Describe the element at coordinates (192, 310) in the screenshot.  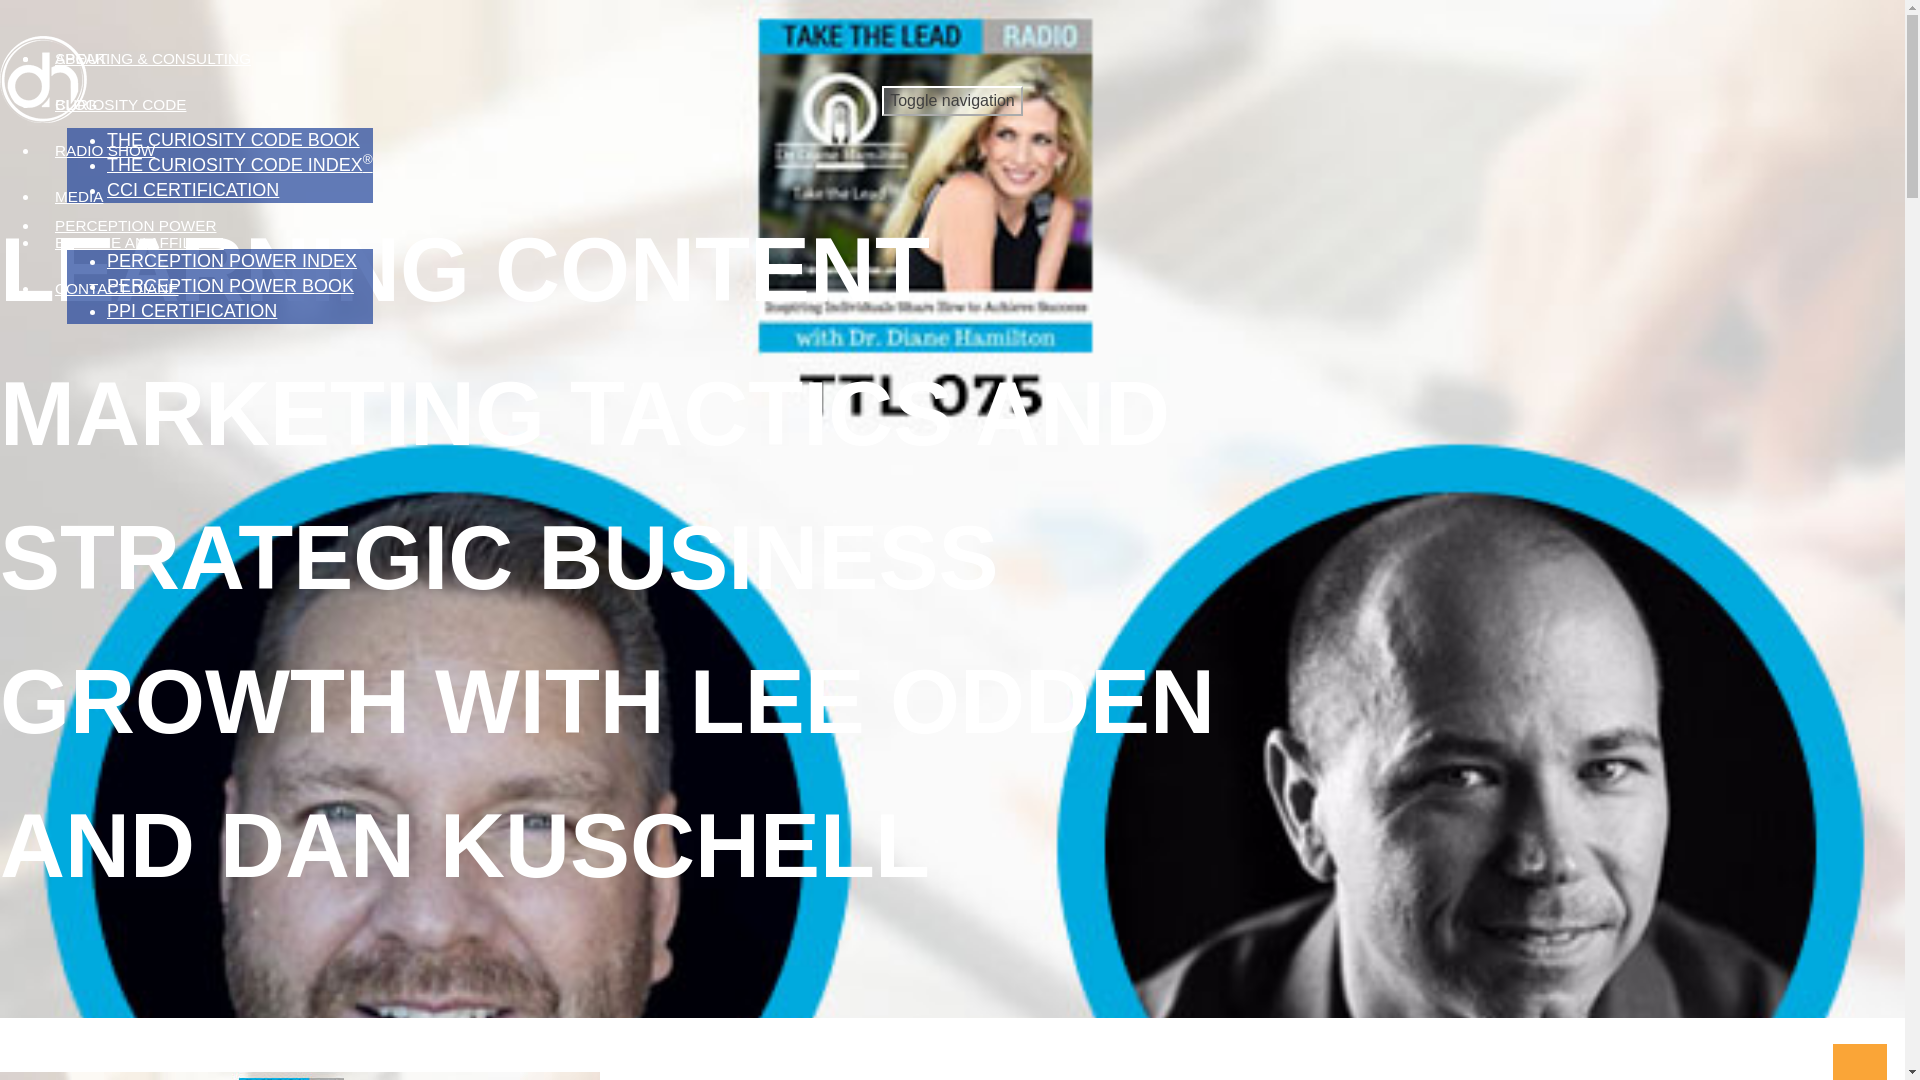
I see `PPI CERTIFICATION` at that location.